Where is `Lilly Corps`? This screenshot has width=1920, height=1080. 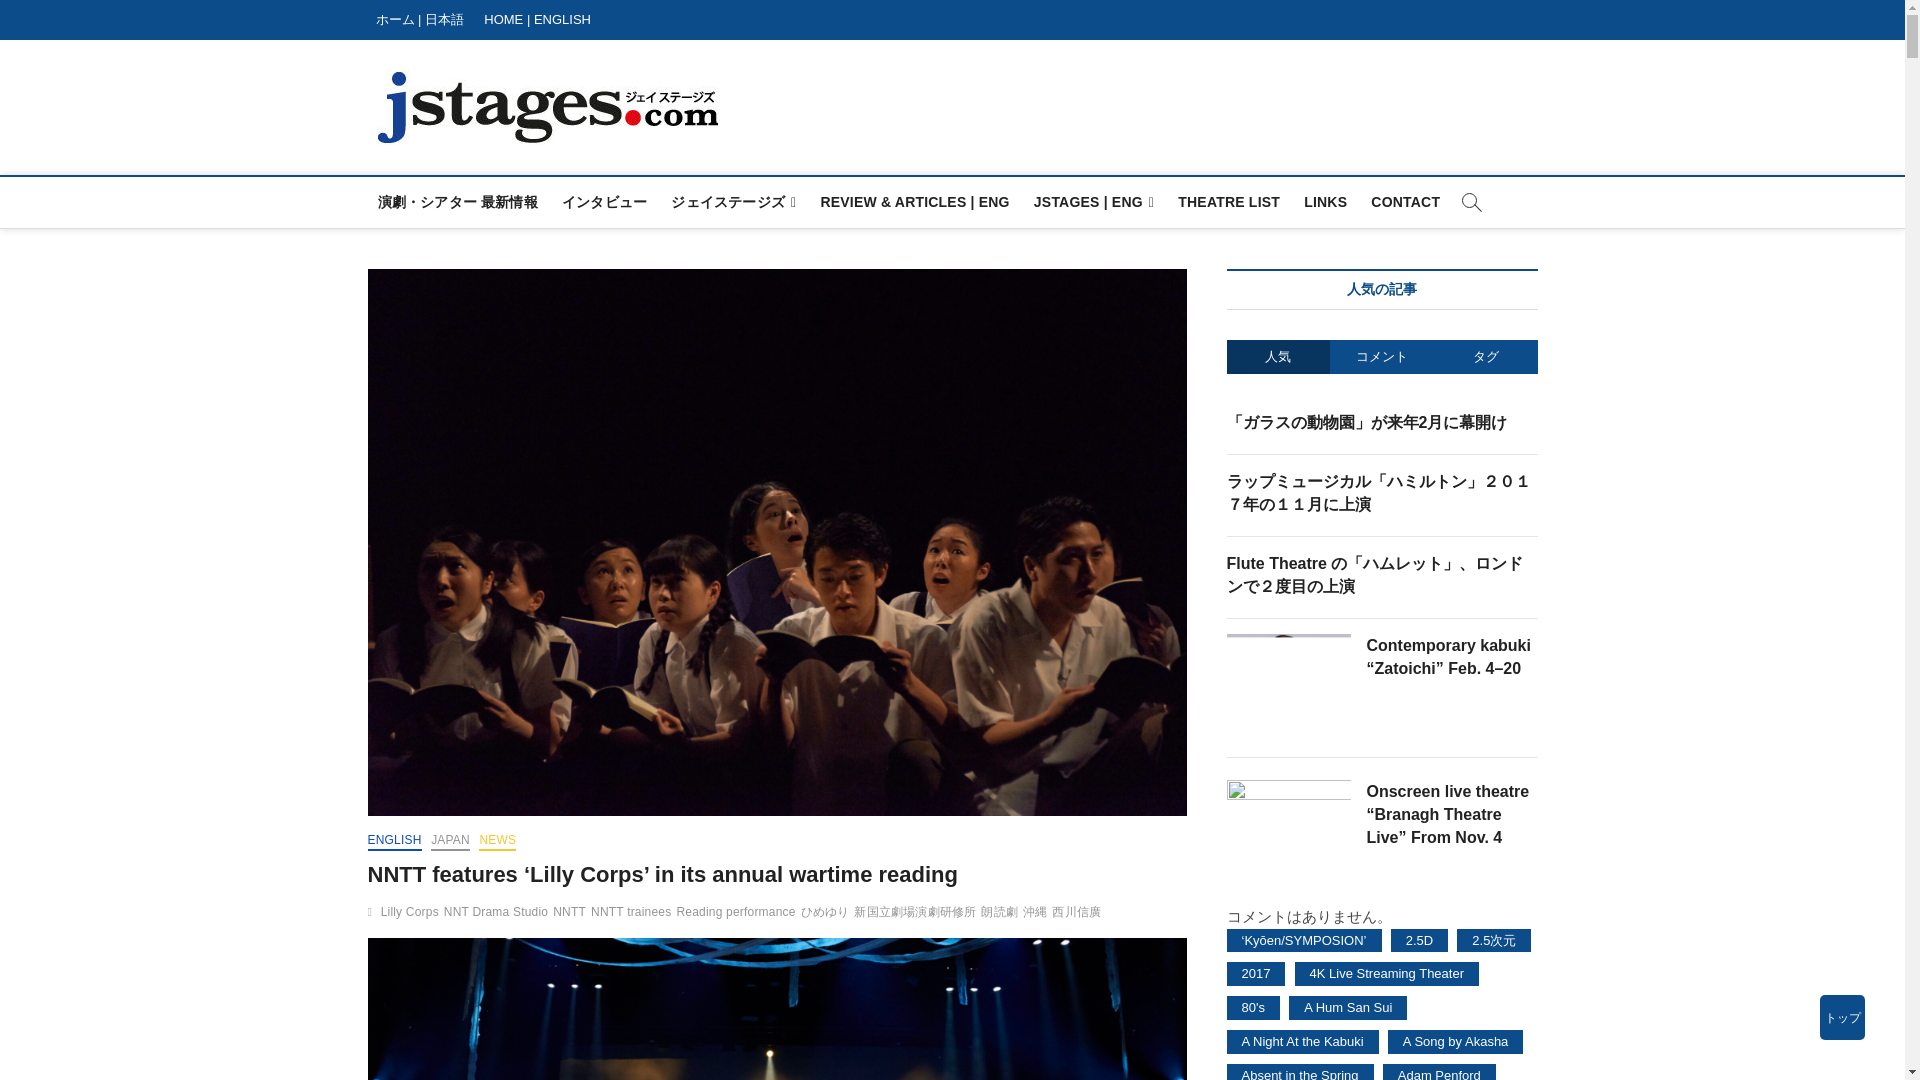 Lilly Corps is located at coordinates (412, 914).